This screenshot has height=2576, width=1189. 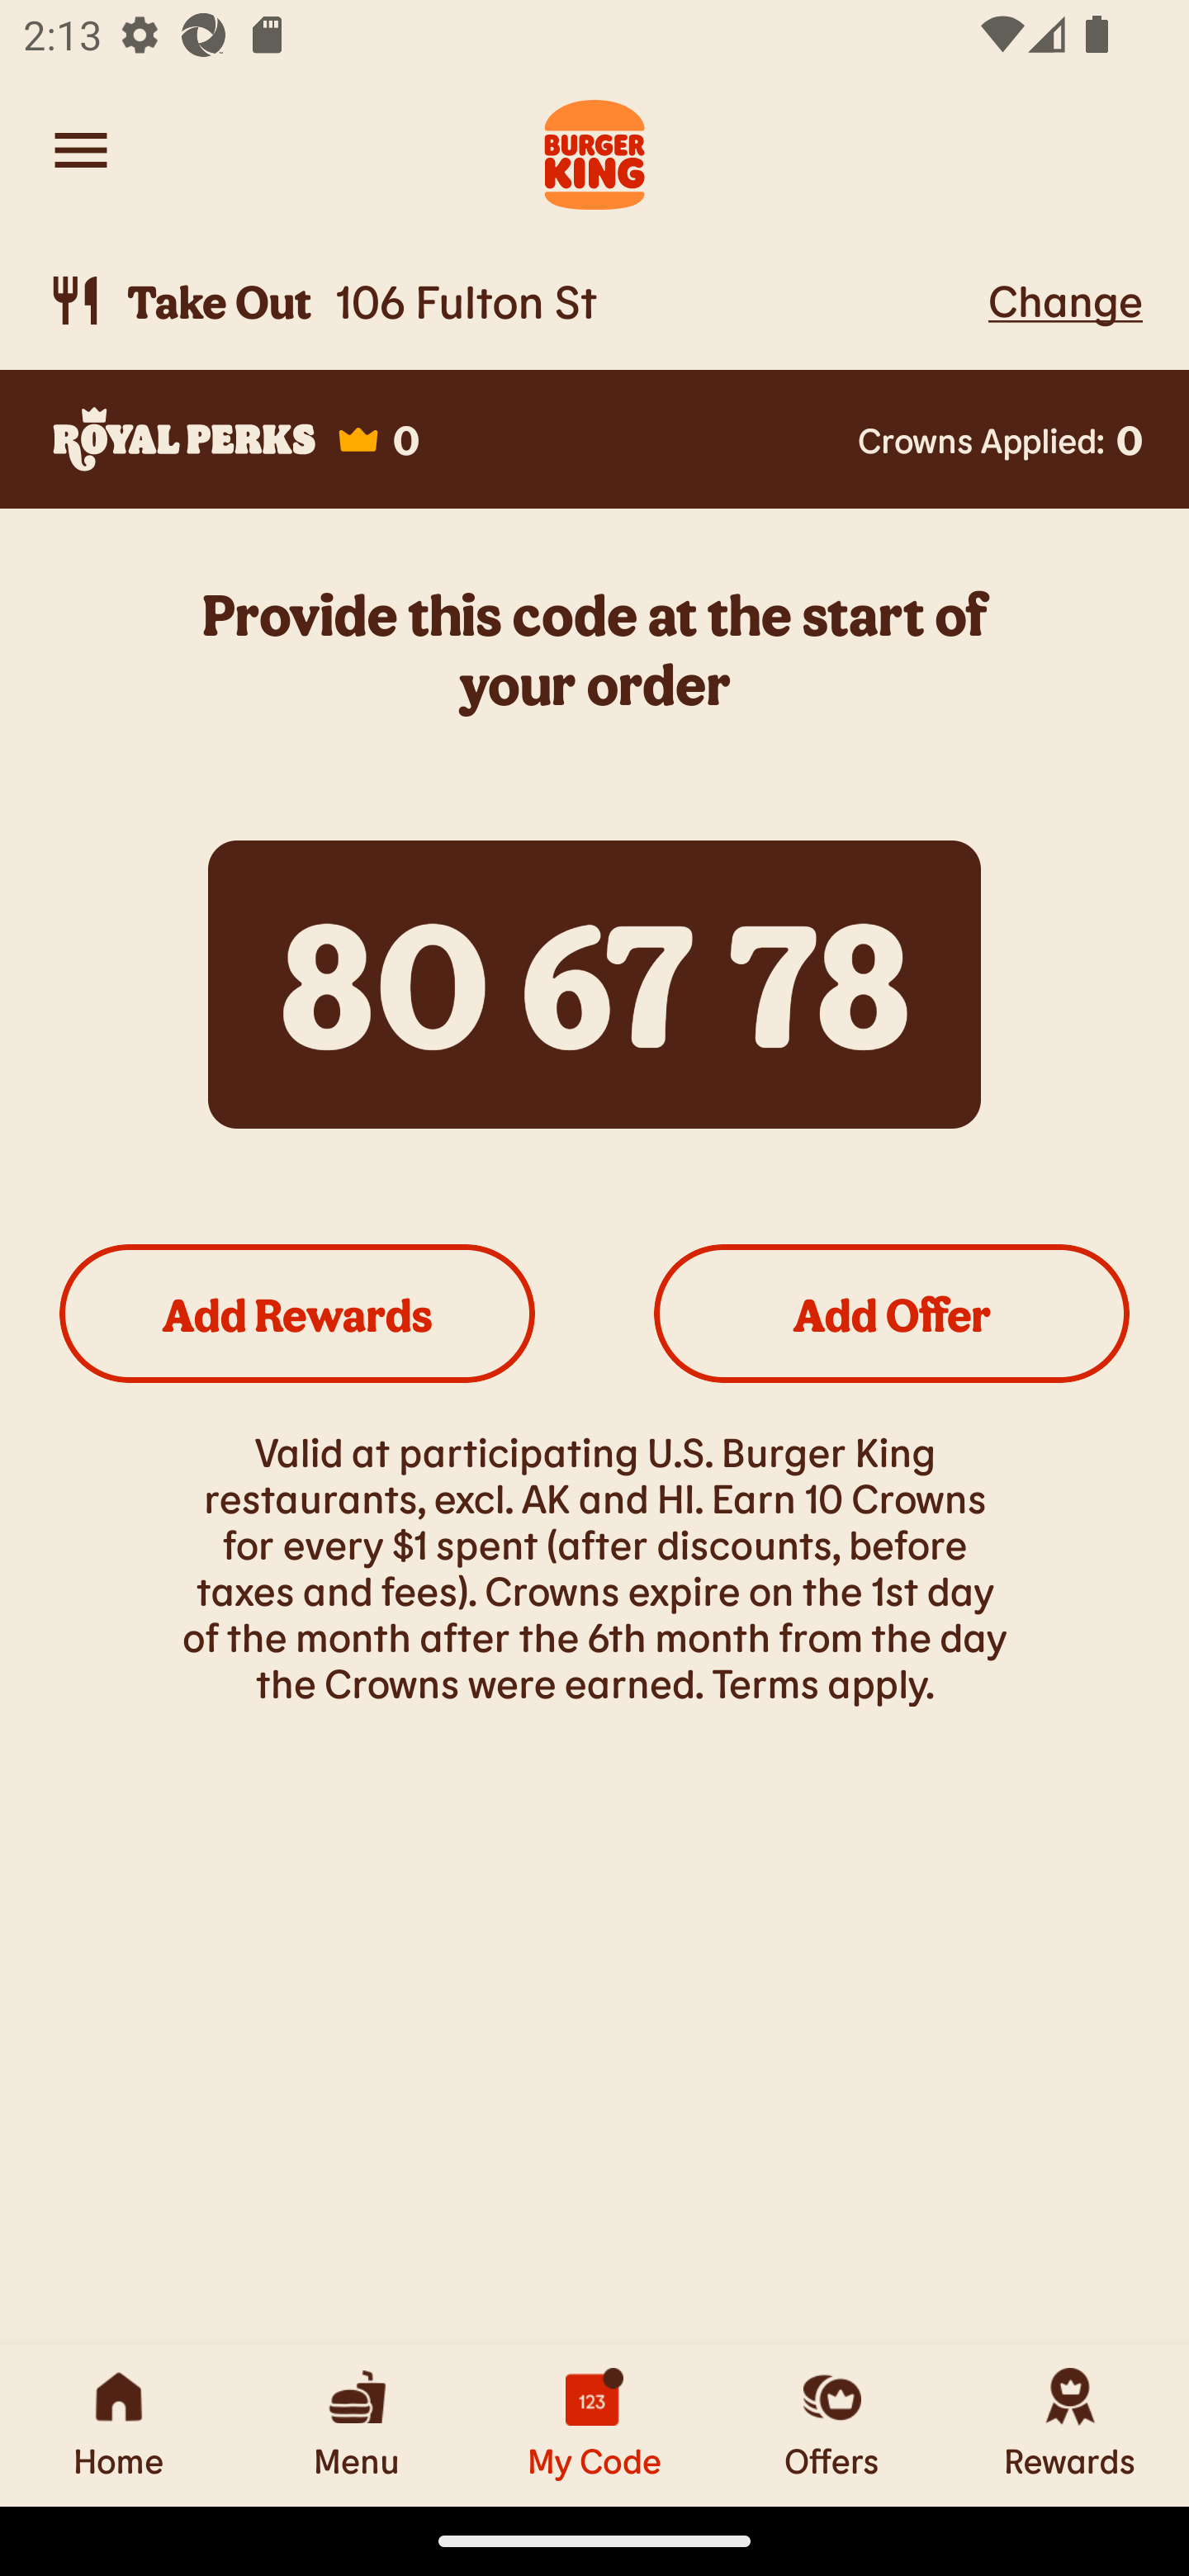 I want to click on Change, so click(x=1065, y=300).